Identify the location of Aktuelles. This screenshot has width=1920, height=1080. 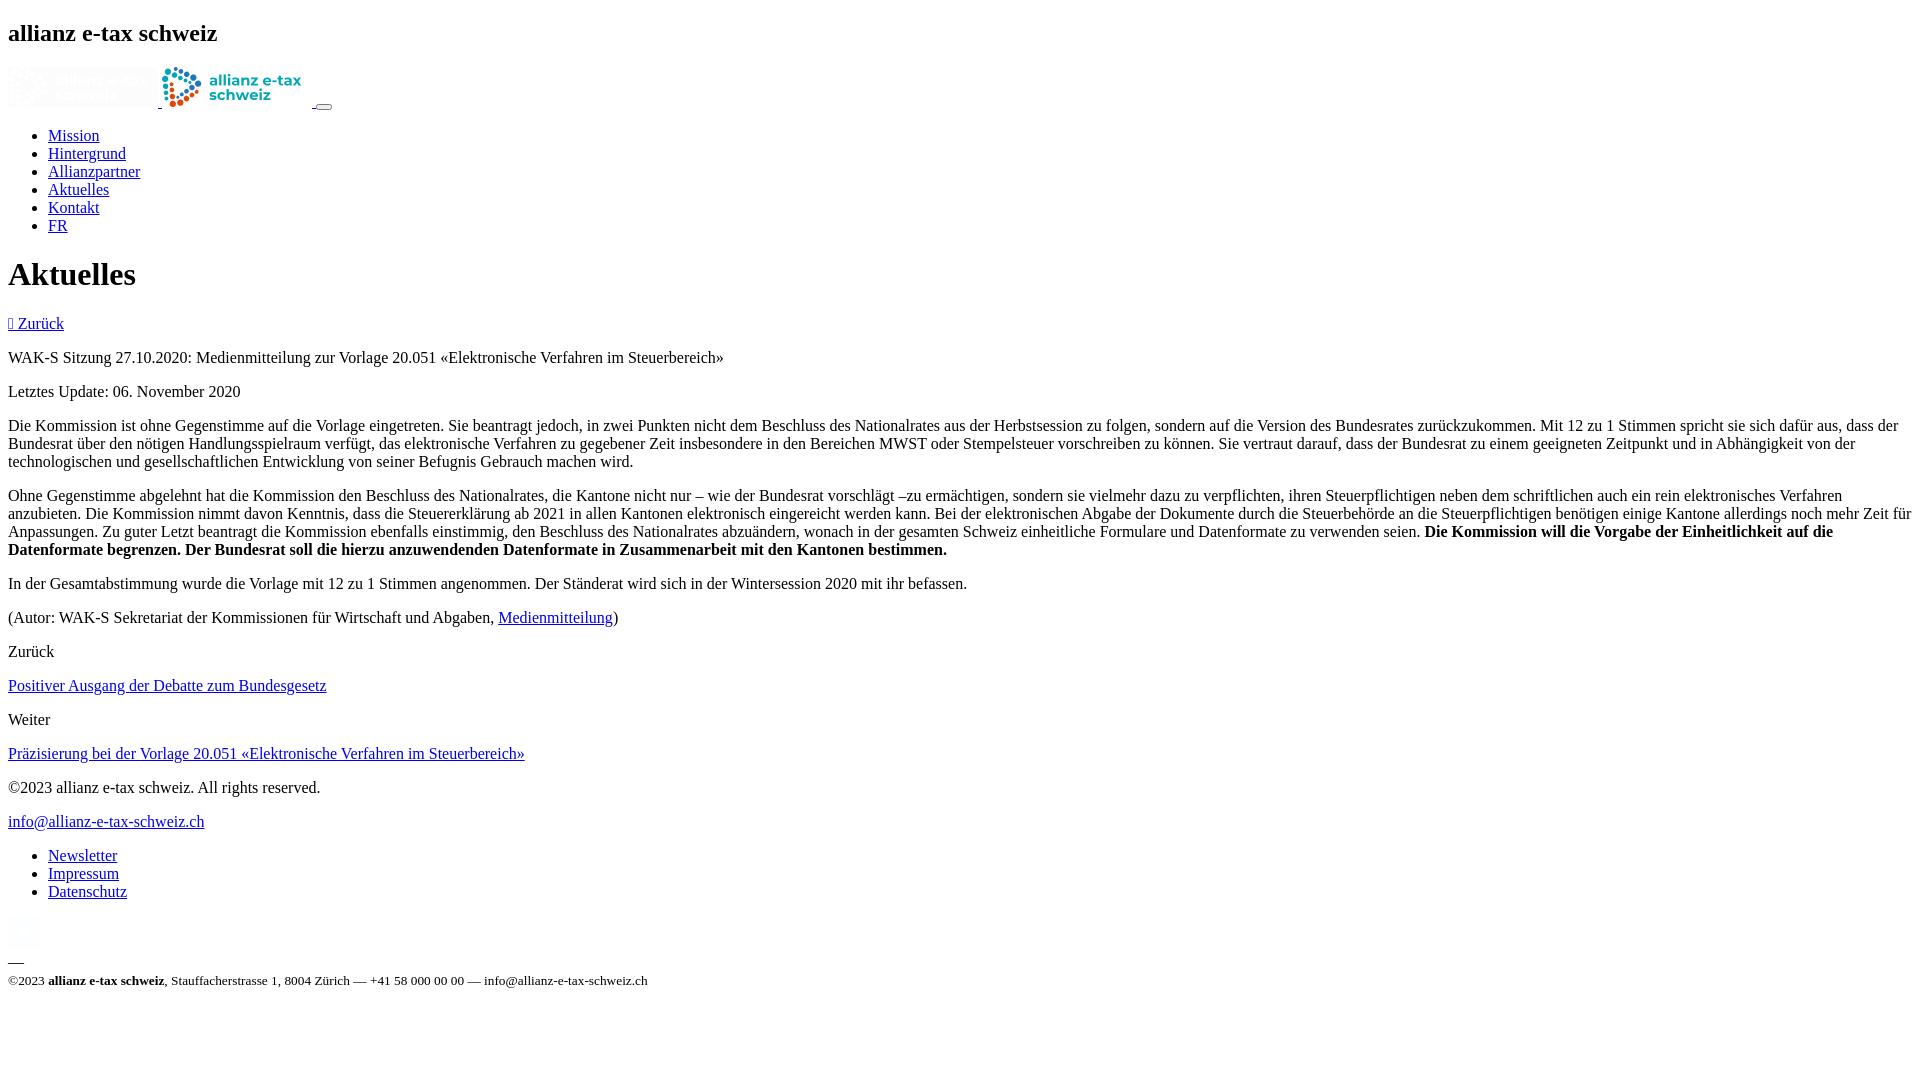
(78, 190).